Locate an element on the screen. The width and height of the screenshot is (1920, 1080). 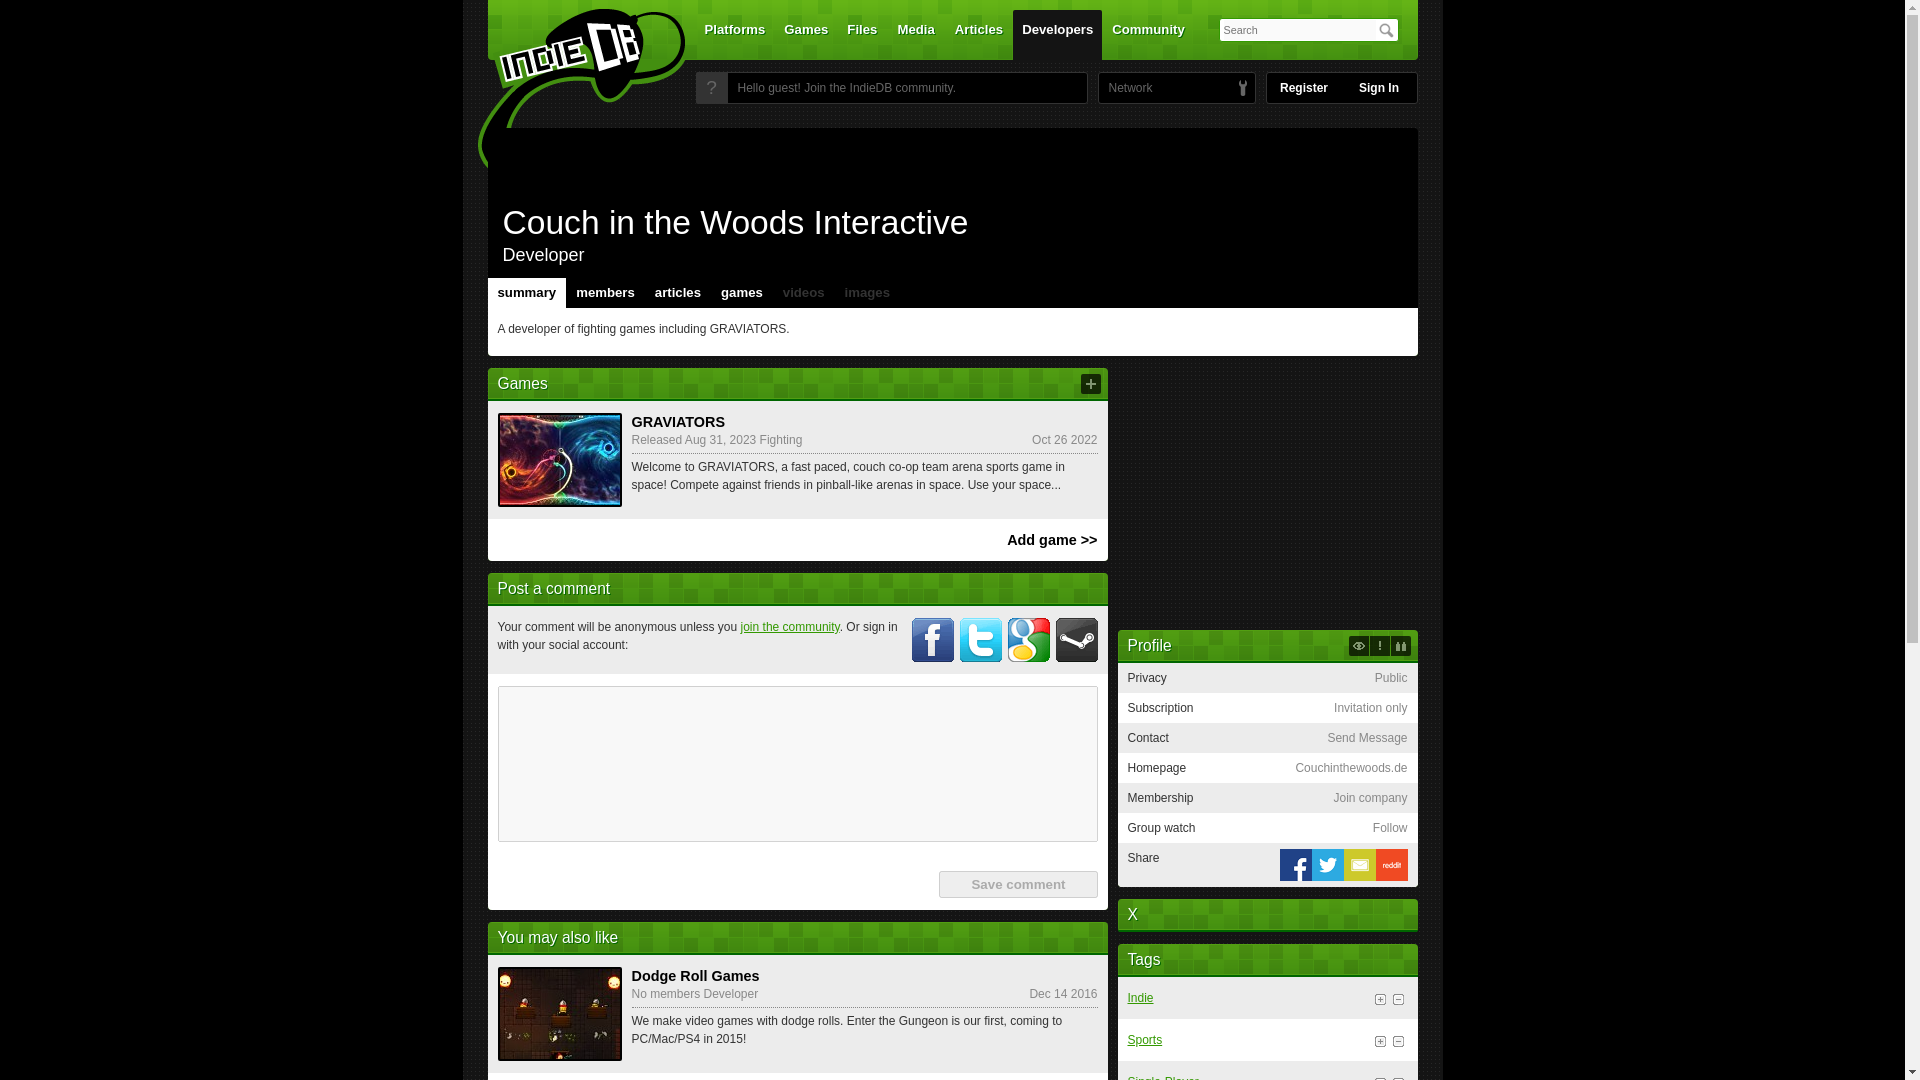
Add game is located at coordinates (1090, 384).